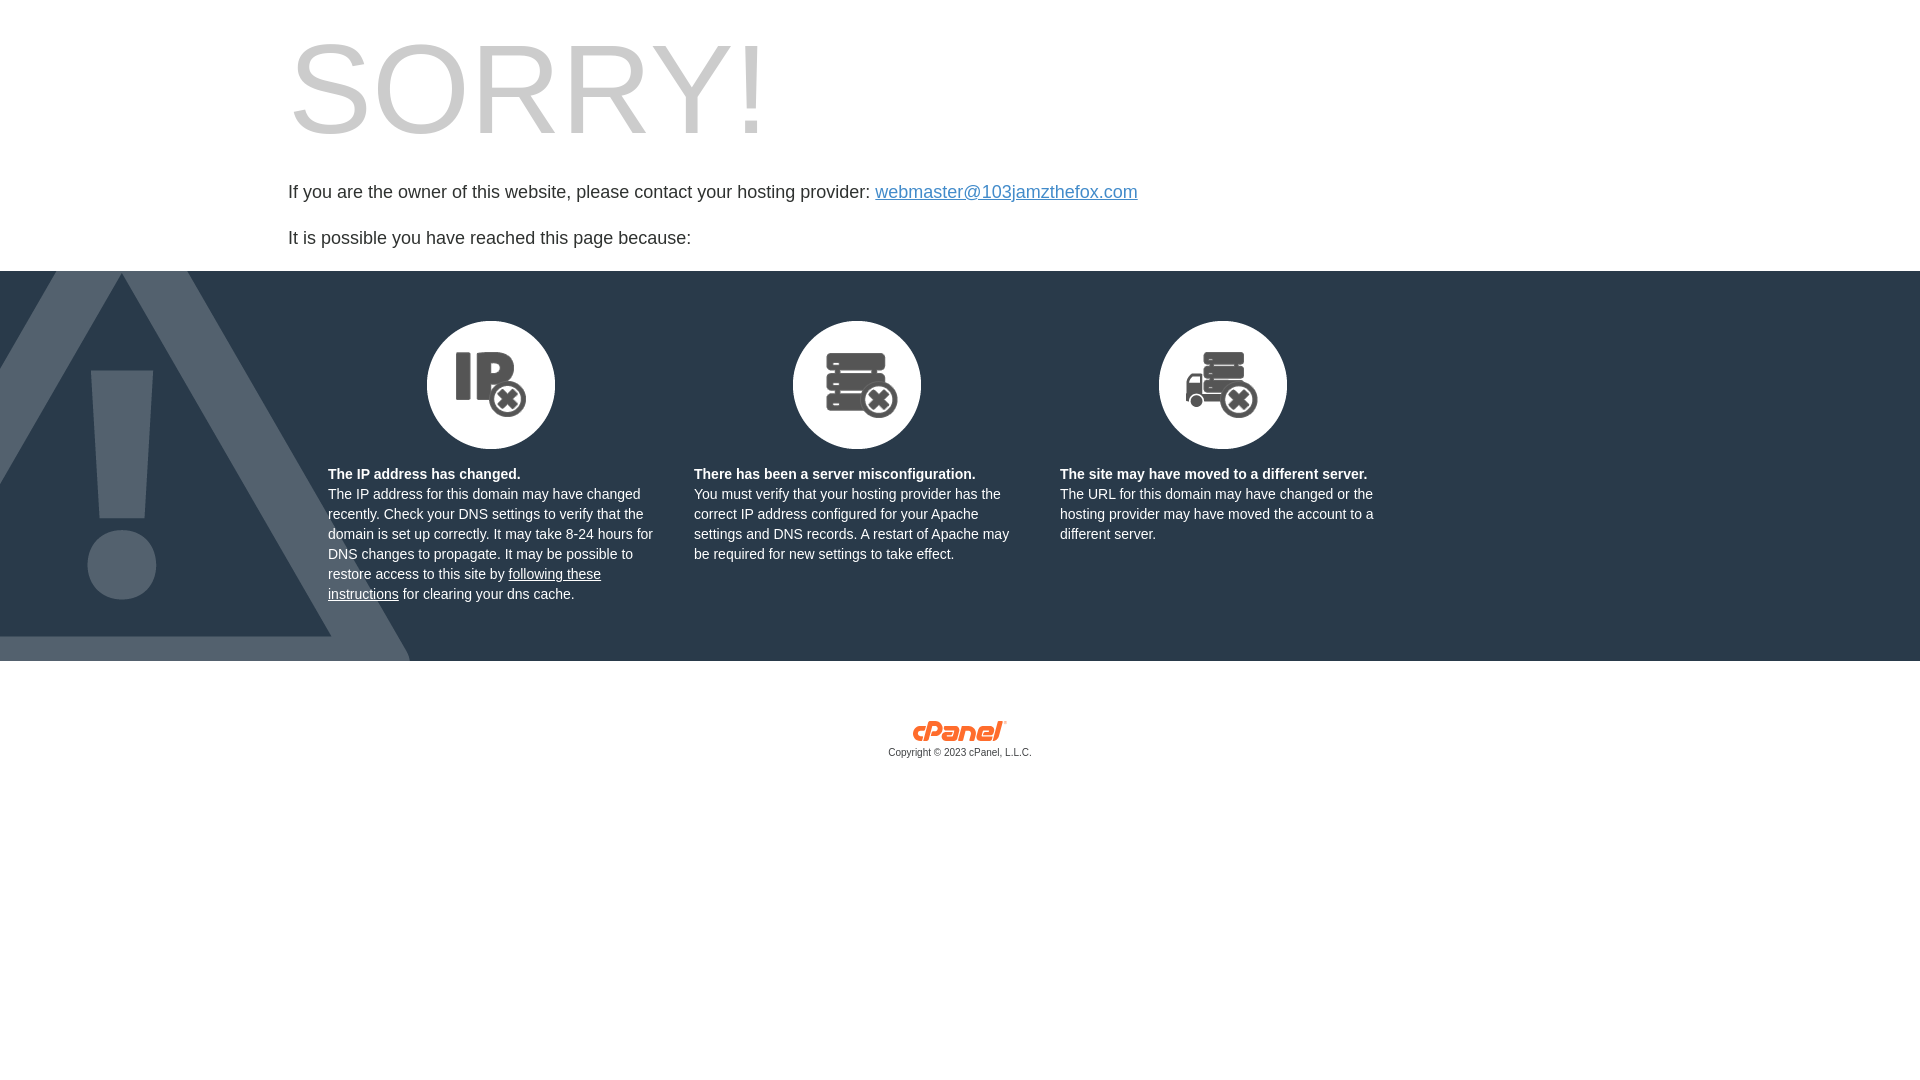  Describe the element at coordinates (464, 584) in the screenshot. I see `following these instructions` at that location.